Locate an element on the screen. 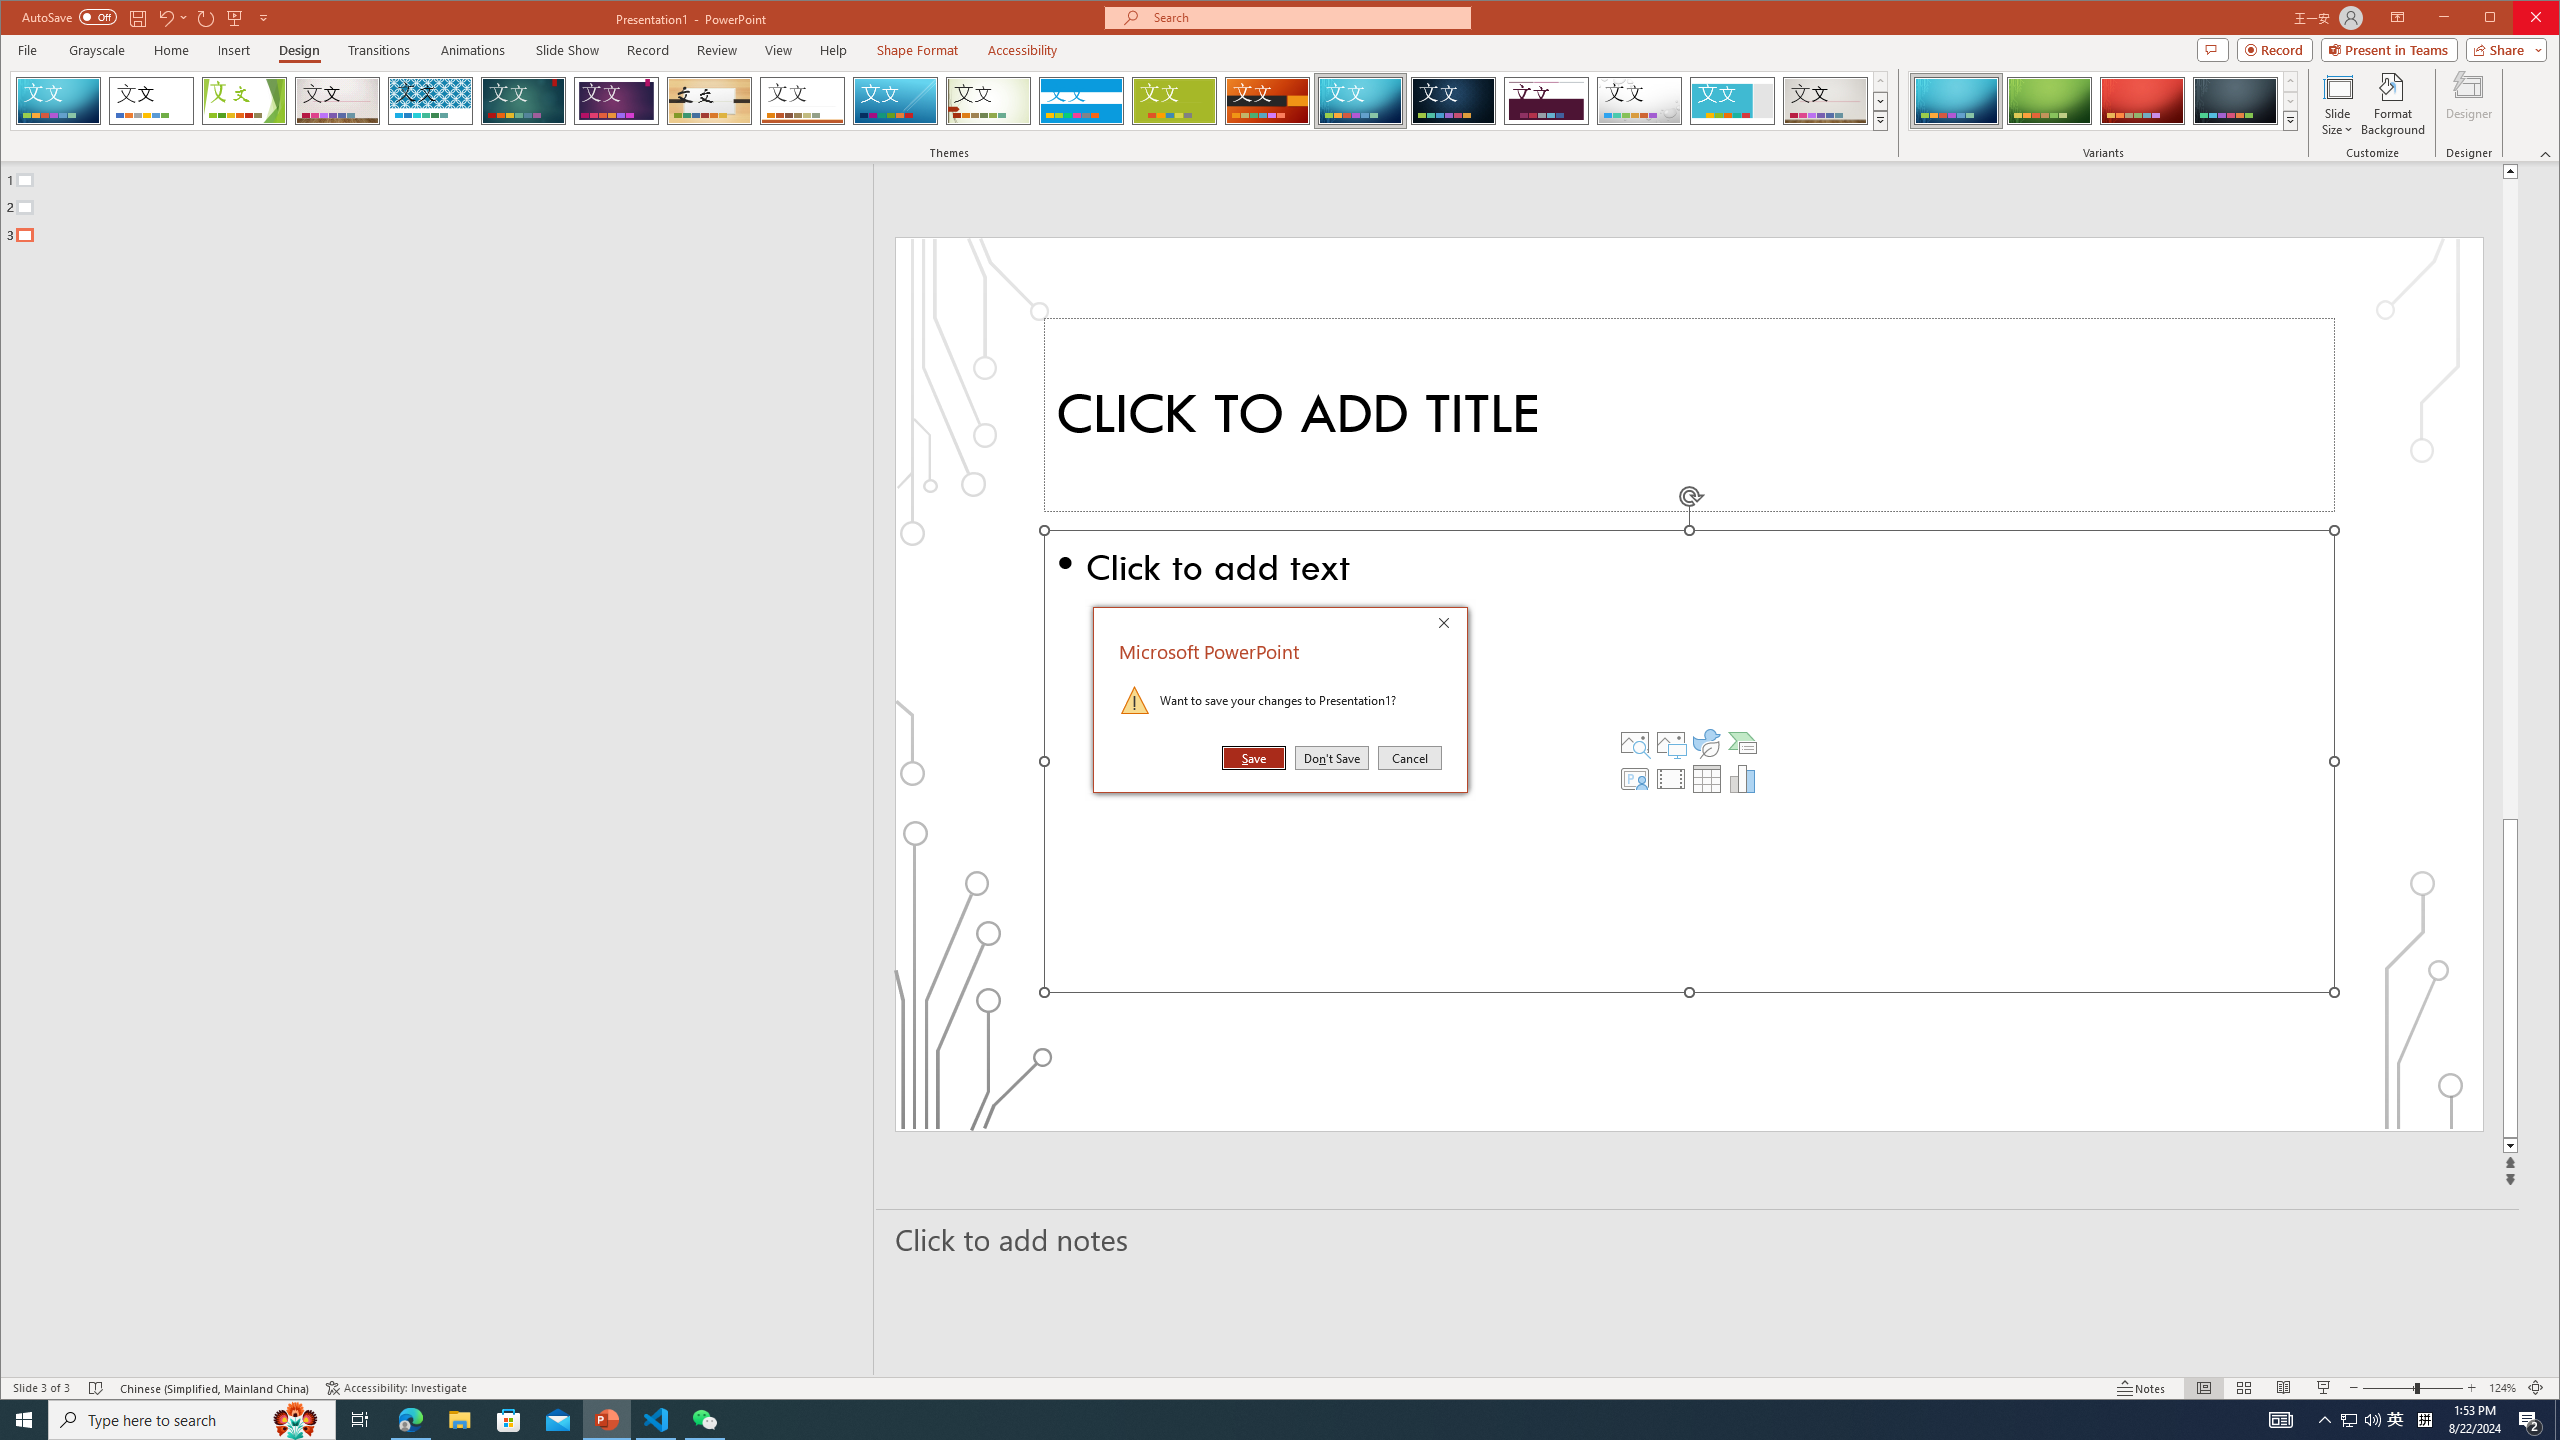 The image size is (2560, 1440). Ion is located at coordinates (704, 1420).